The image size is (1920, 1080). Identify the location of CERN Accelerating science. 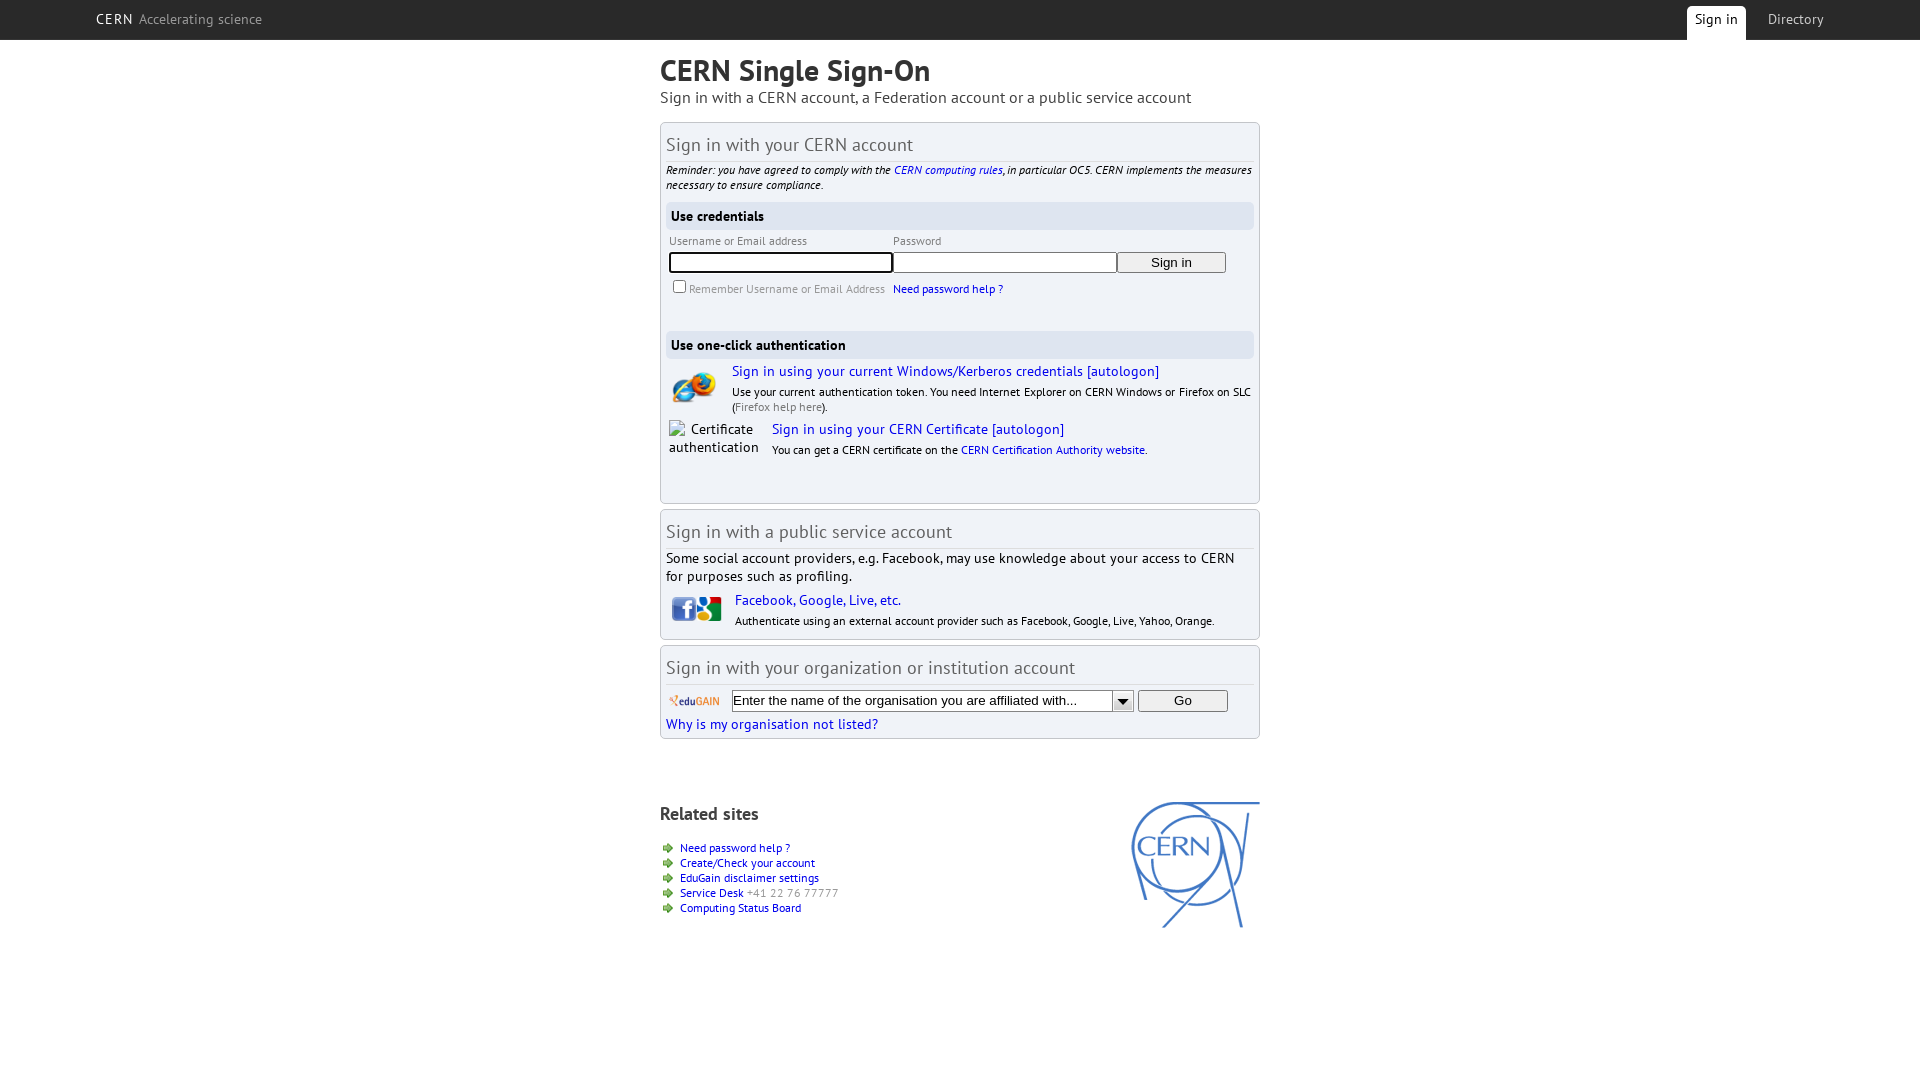
(179, 19).